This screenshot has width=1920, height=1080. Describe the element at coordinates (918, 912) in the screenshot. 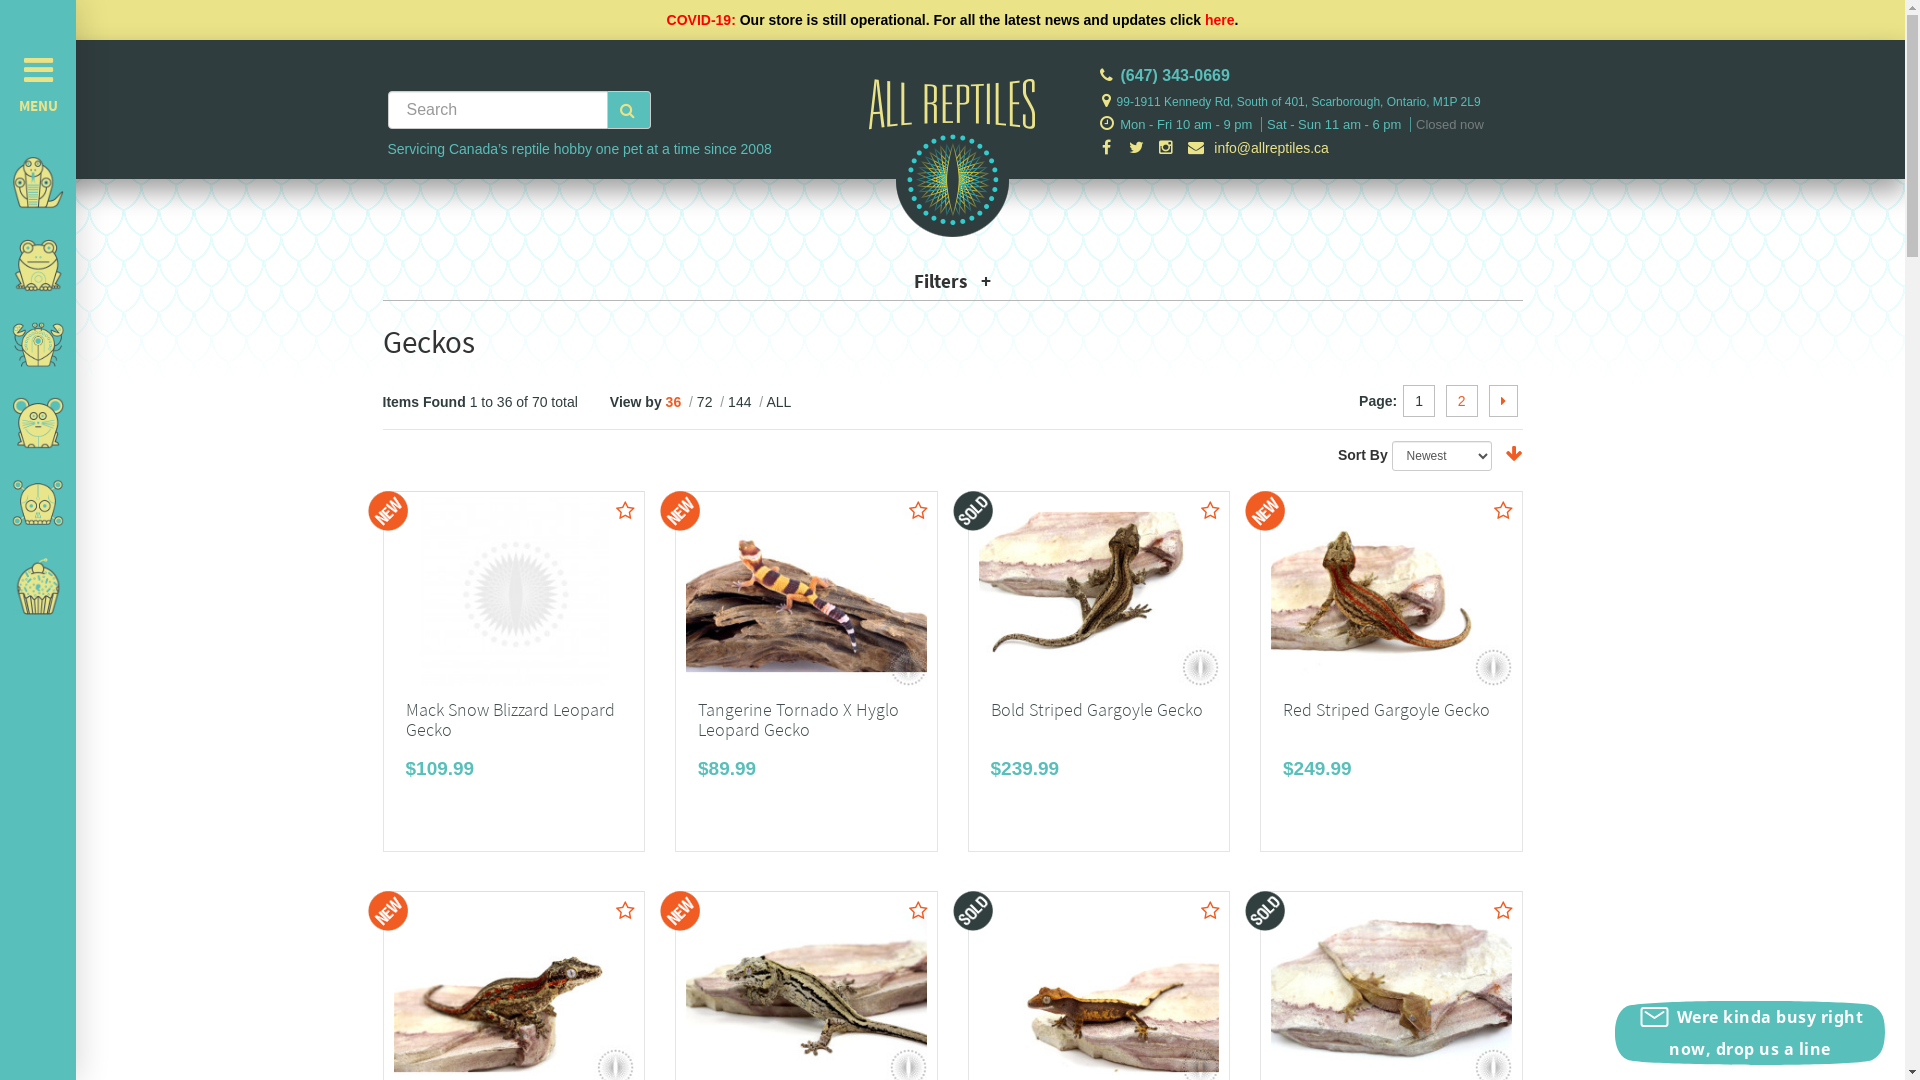

I see `Add to wishlist` at that location.